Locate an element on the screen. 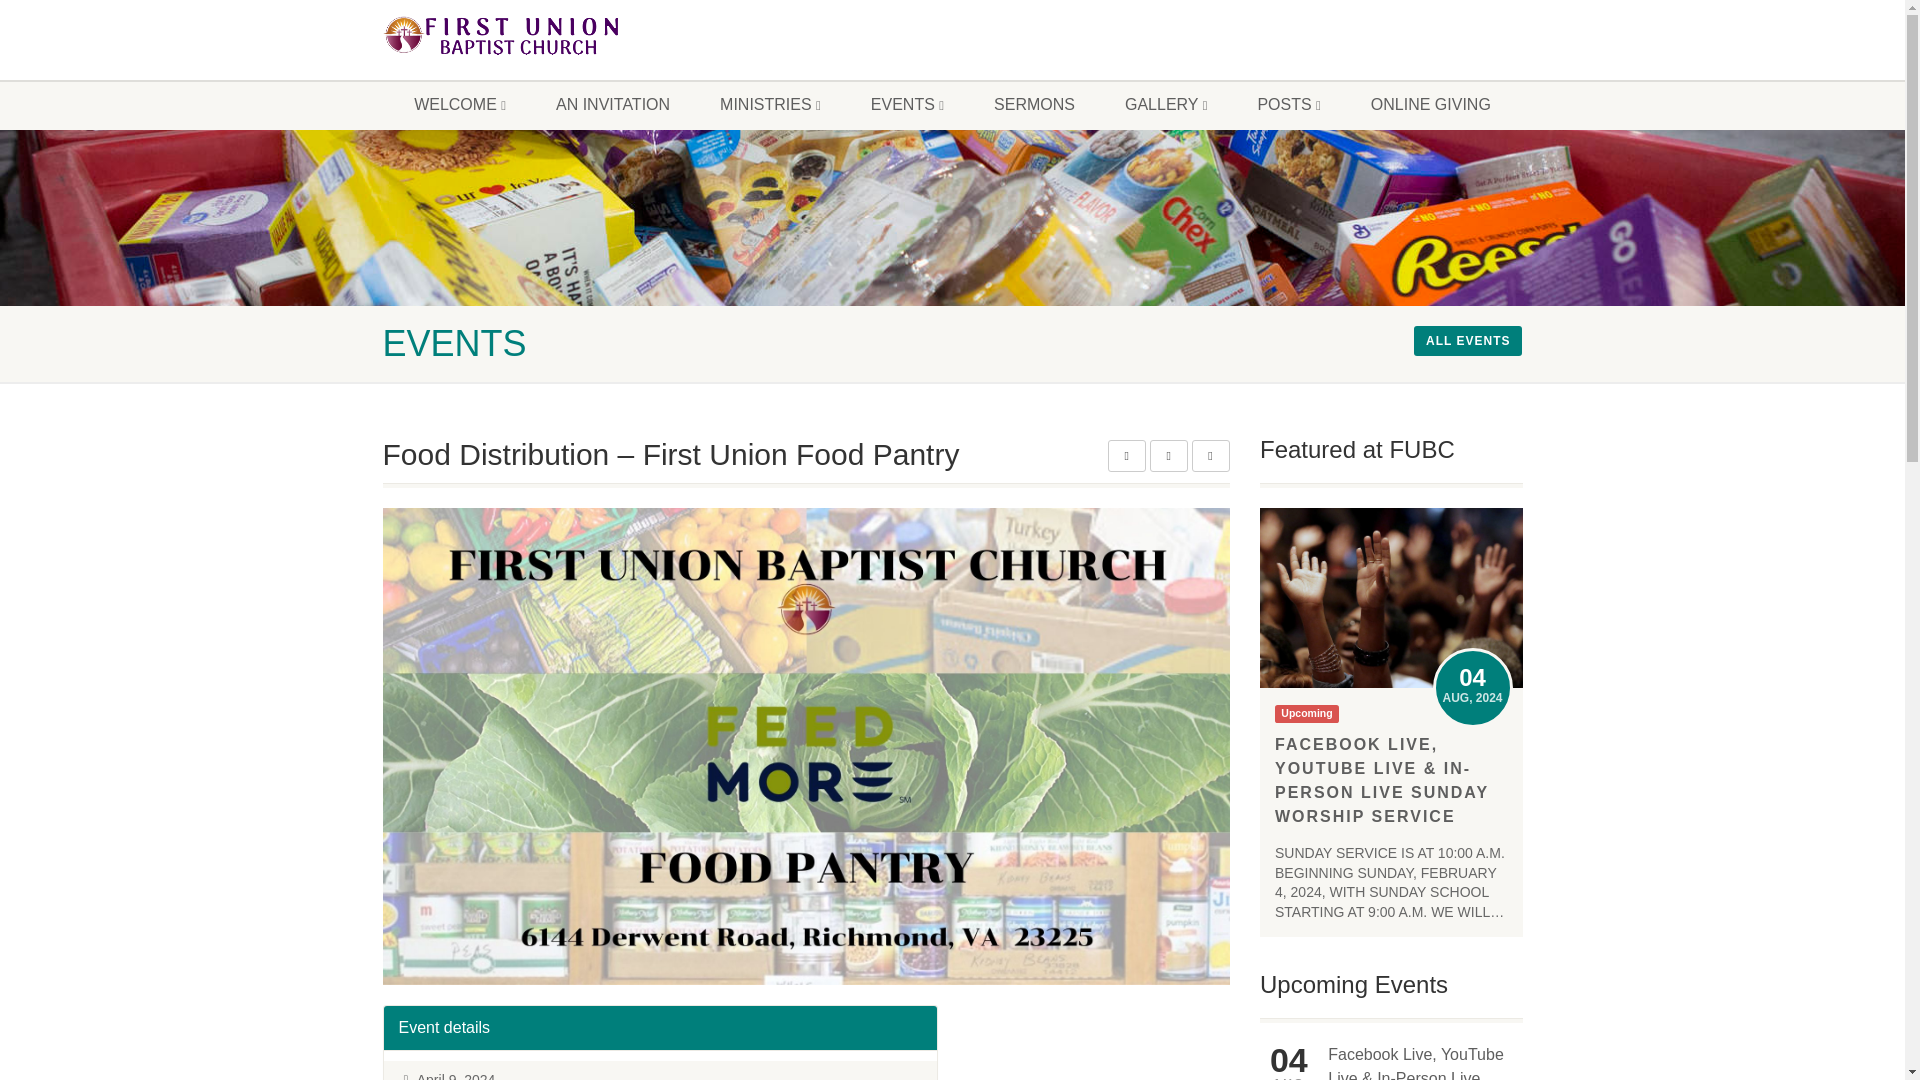 This screenshot has width=1920, height=1080. ONLINE GIVING is located at coordinates (1430, 104).